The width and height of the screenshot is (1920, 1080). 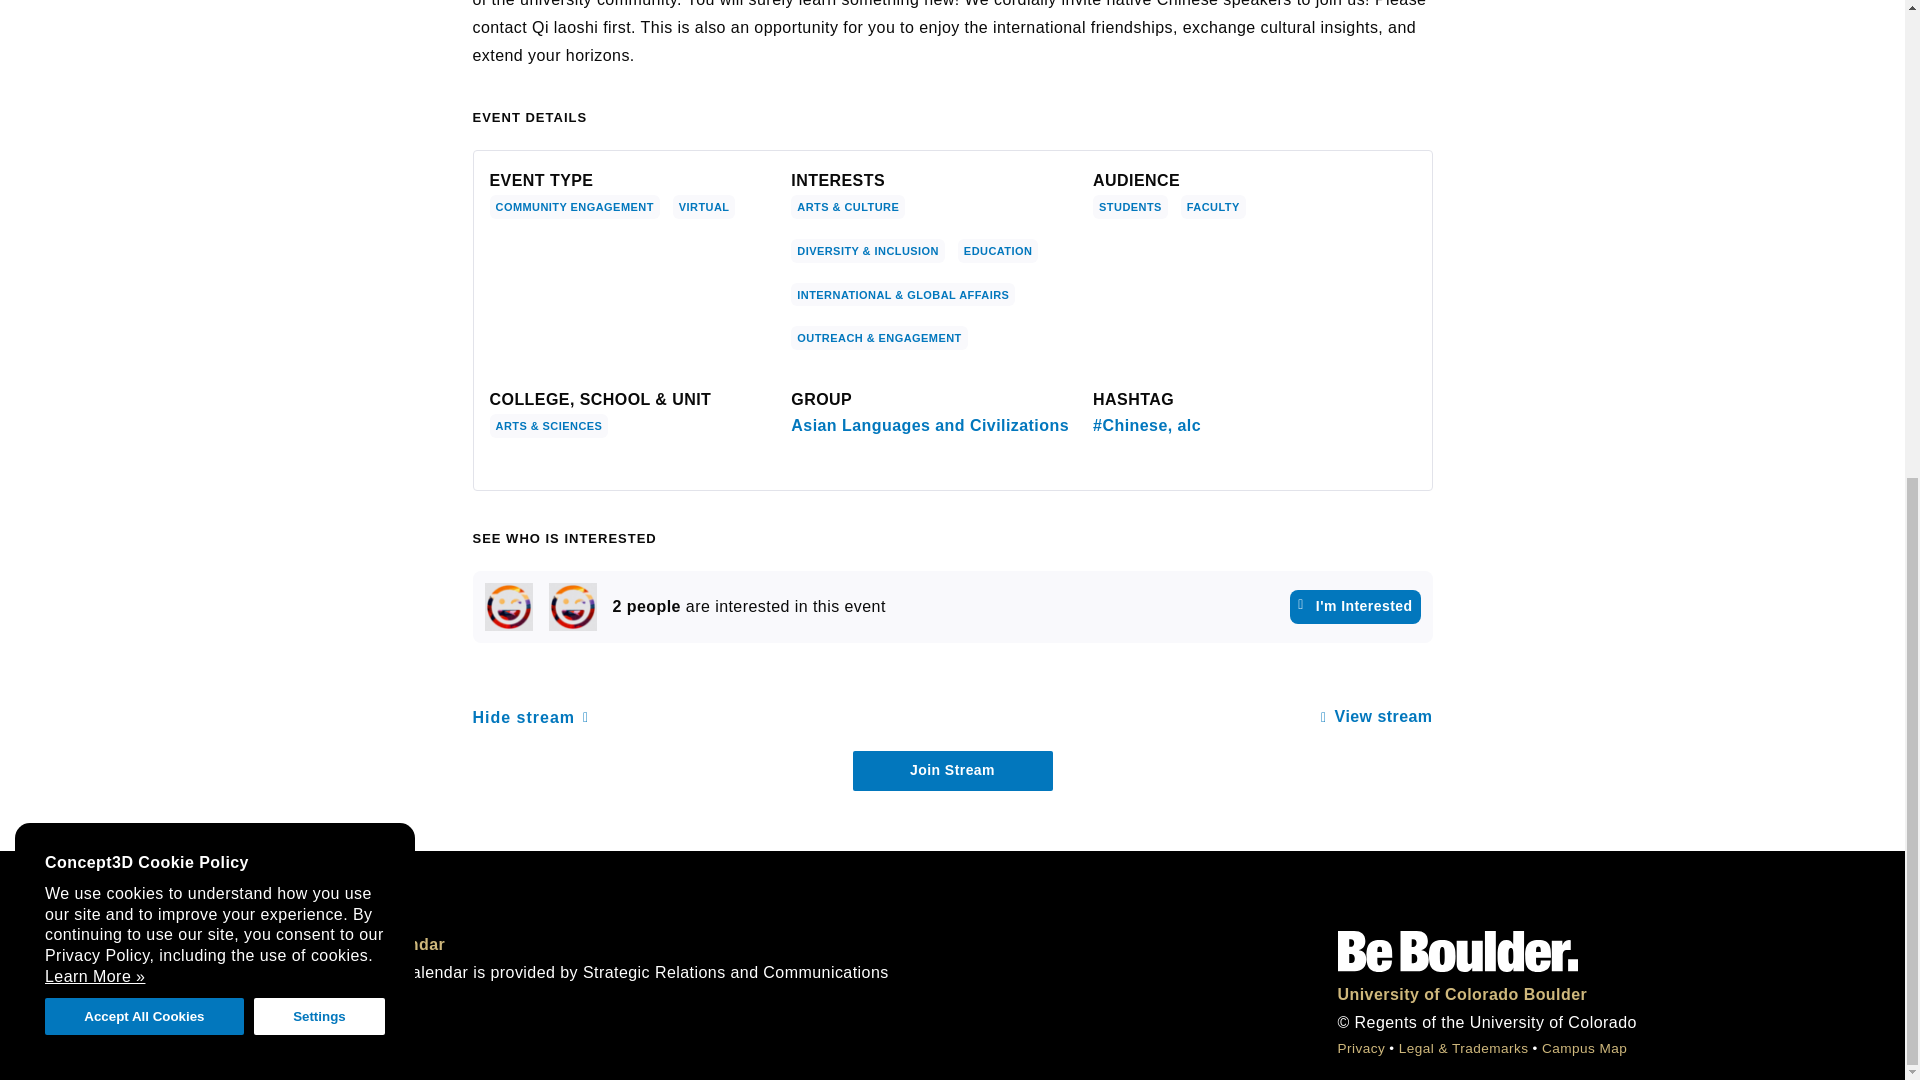 I want to click on EDUCATION, so click(x=998, y=250).